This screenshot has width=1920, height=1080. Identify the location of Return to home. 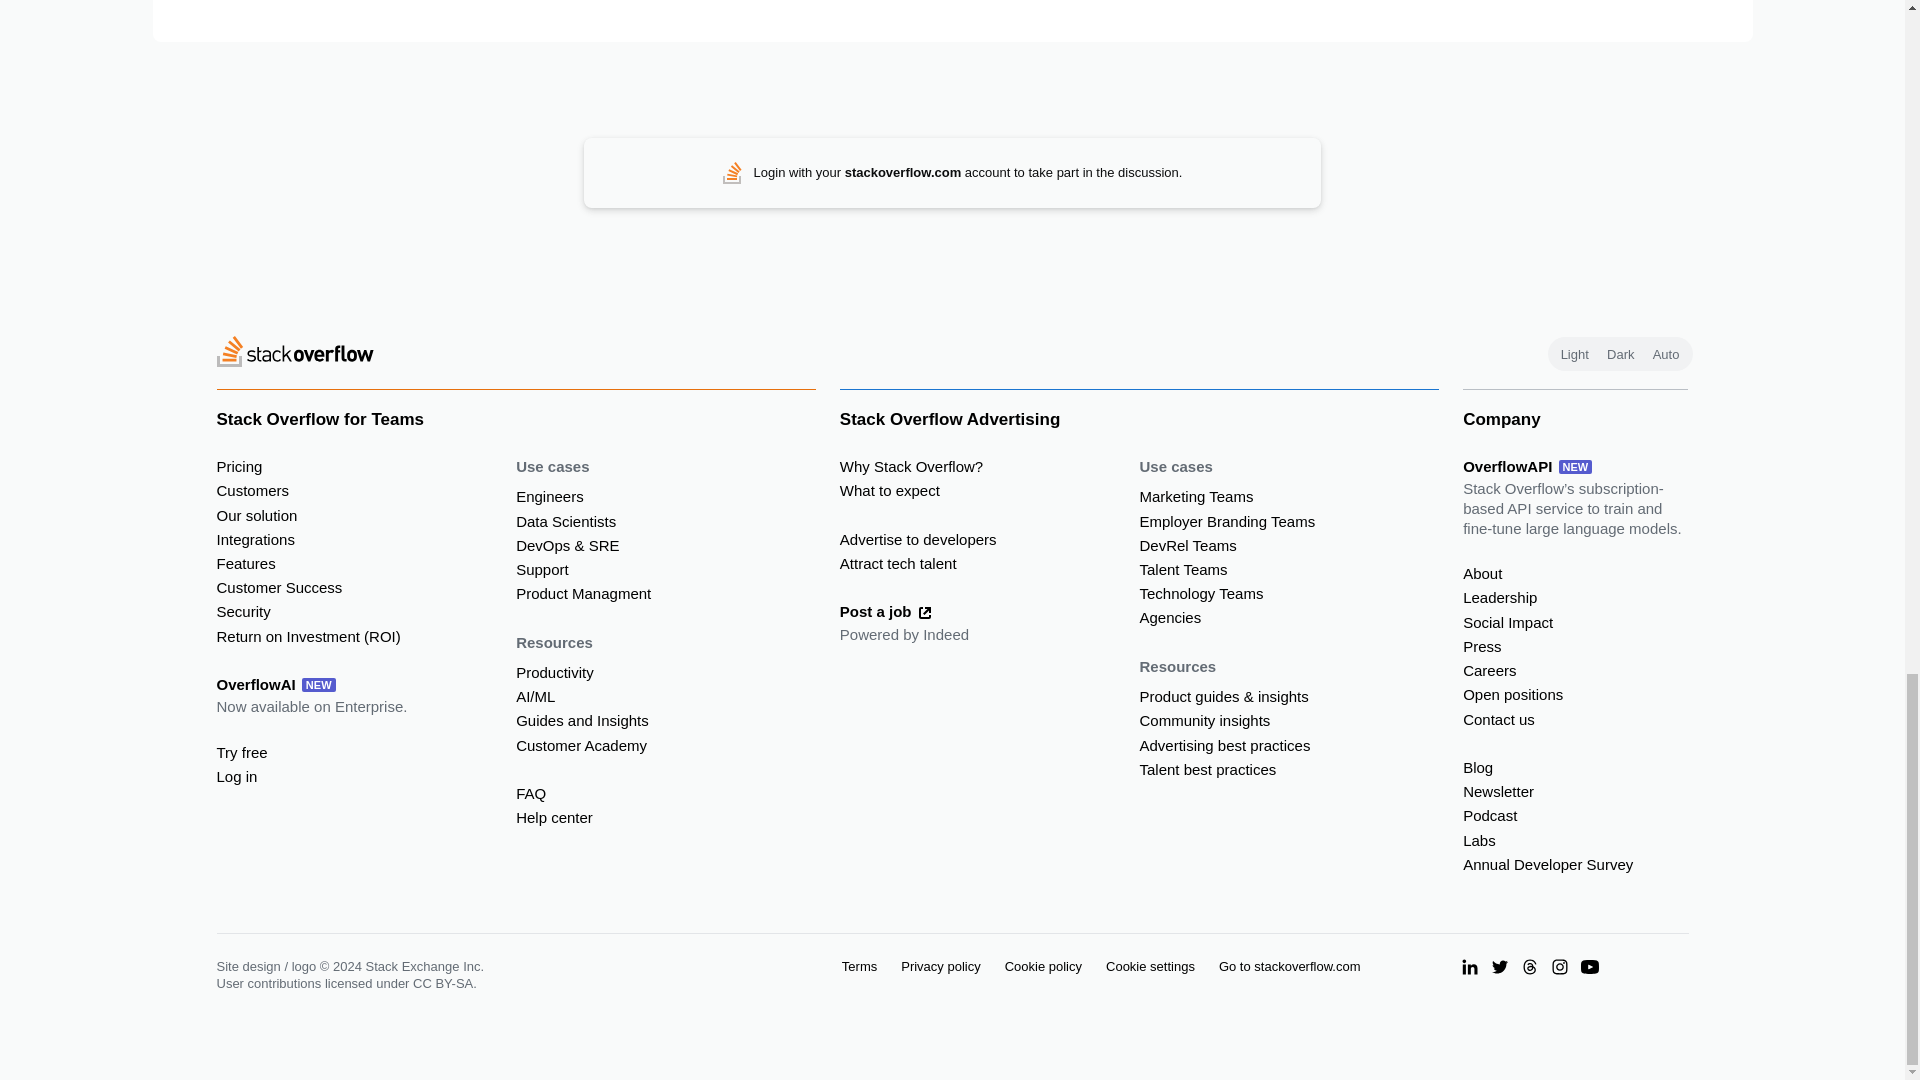
(294, 354).